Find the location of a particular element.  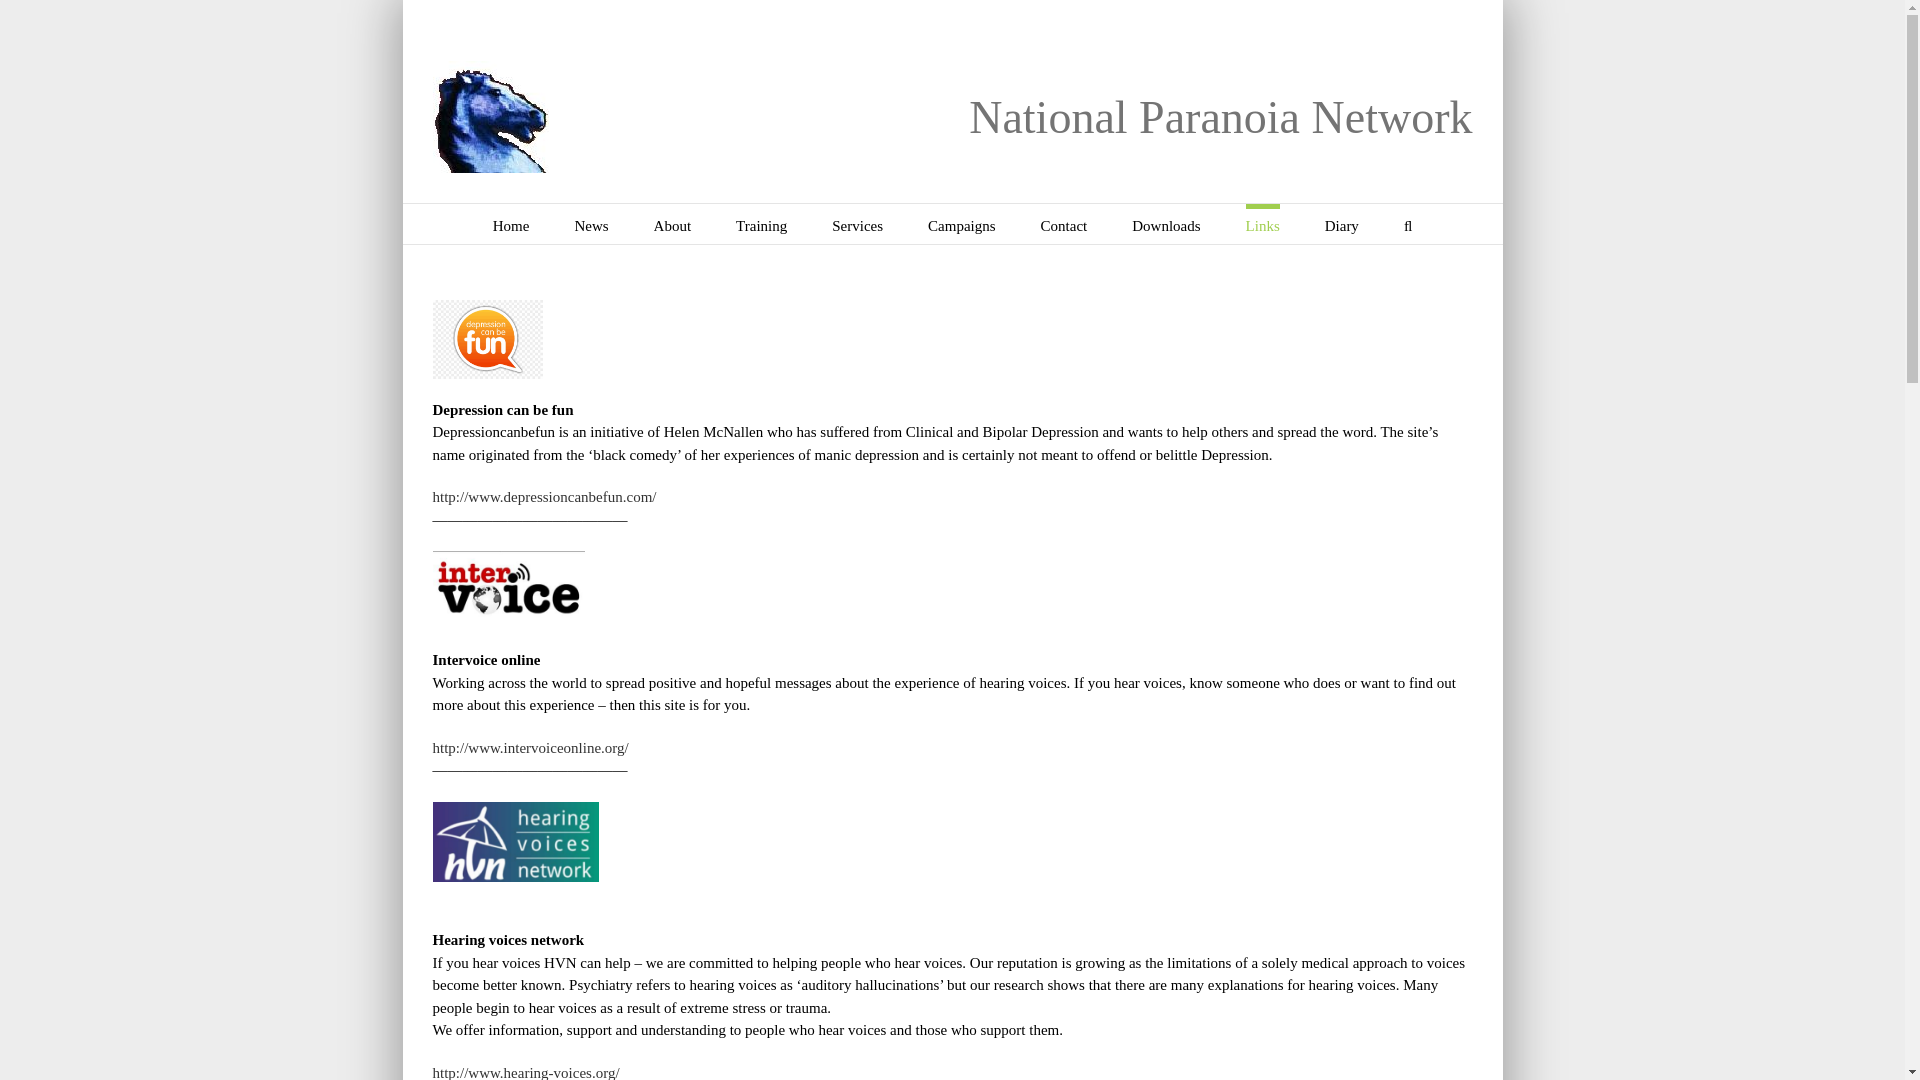

Campaigns is located at coordinates (962, 224).